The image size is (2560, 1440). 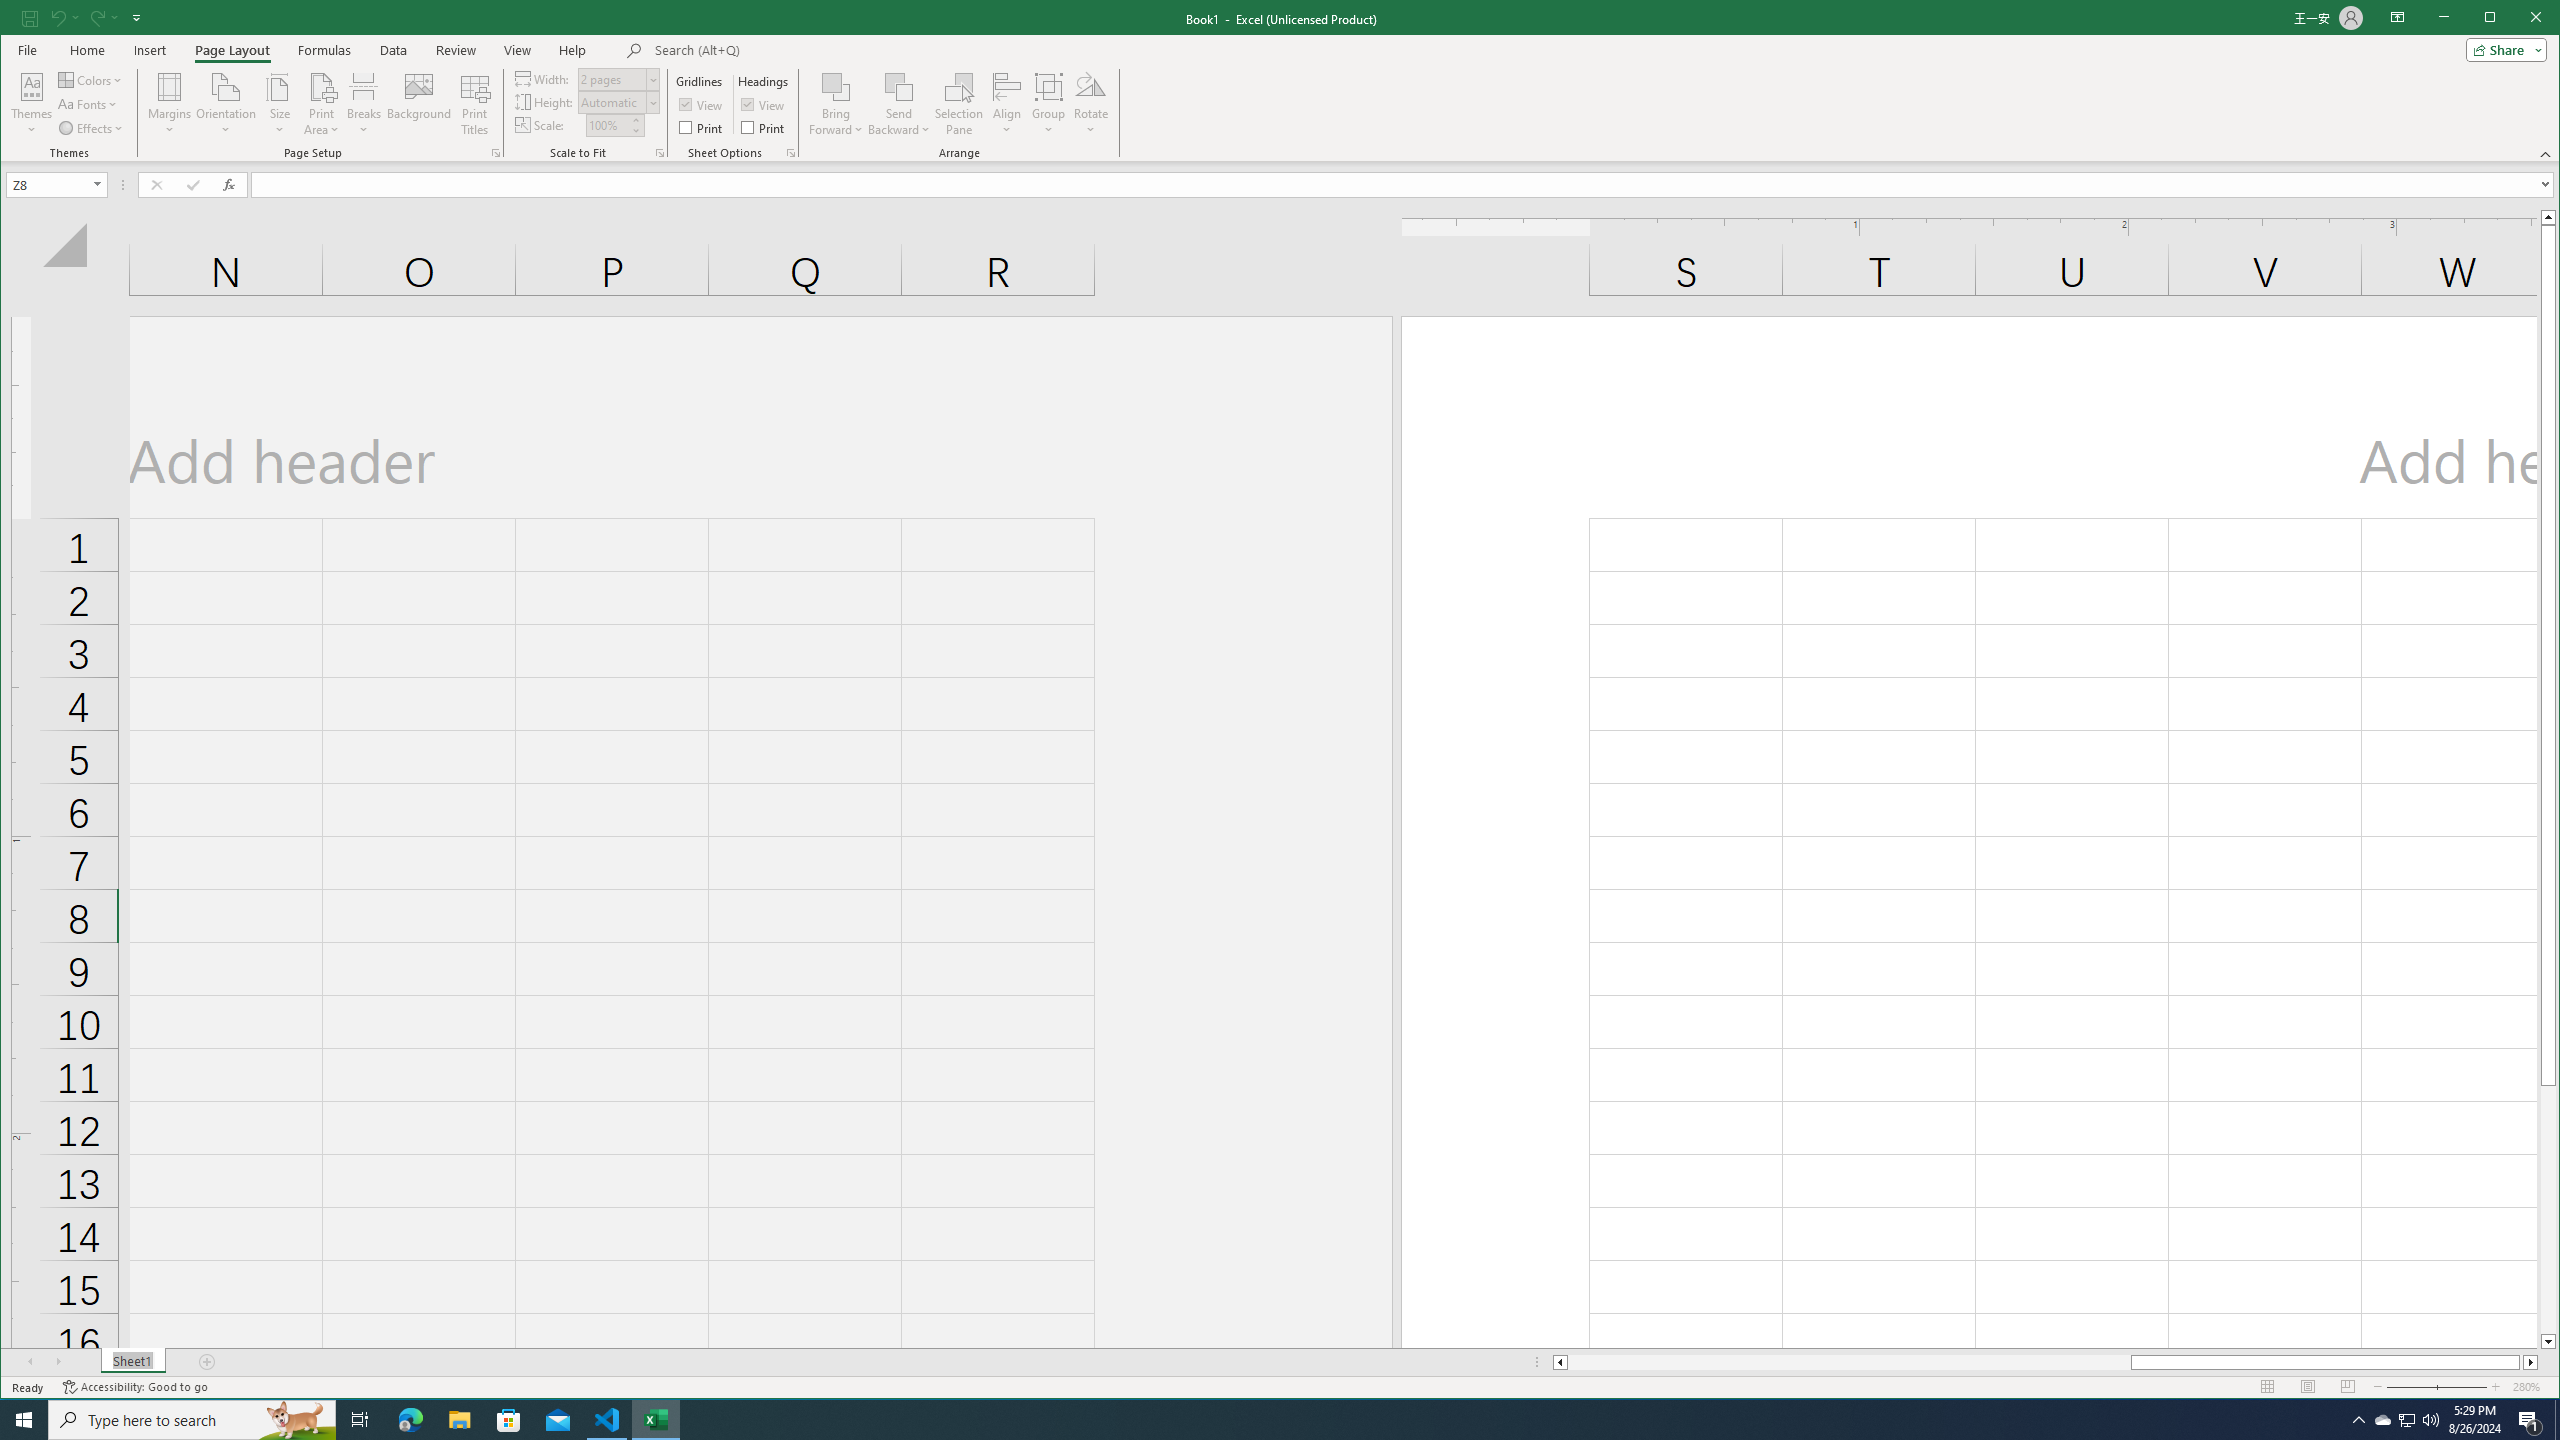 What do you see at coordinates (32, 104) in the screenshot?
I see `Themes` at bounding box center [32, 104].